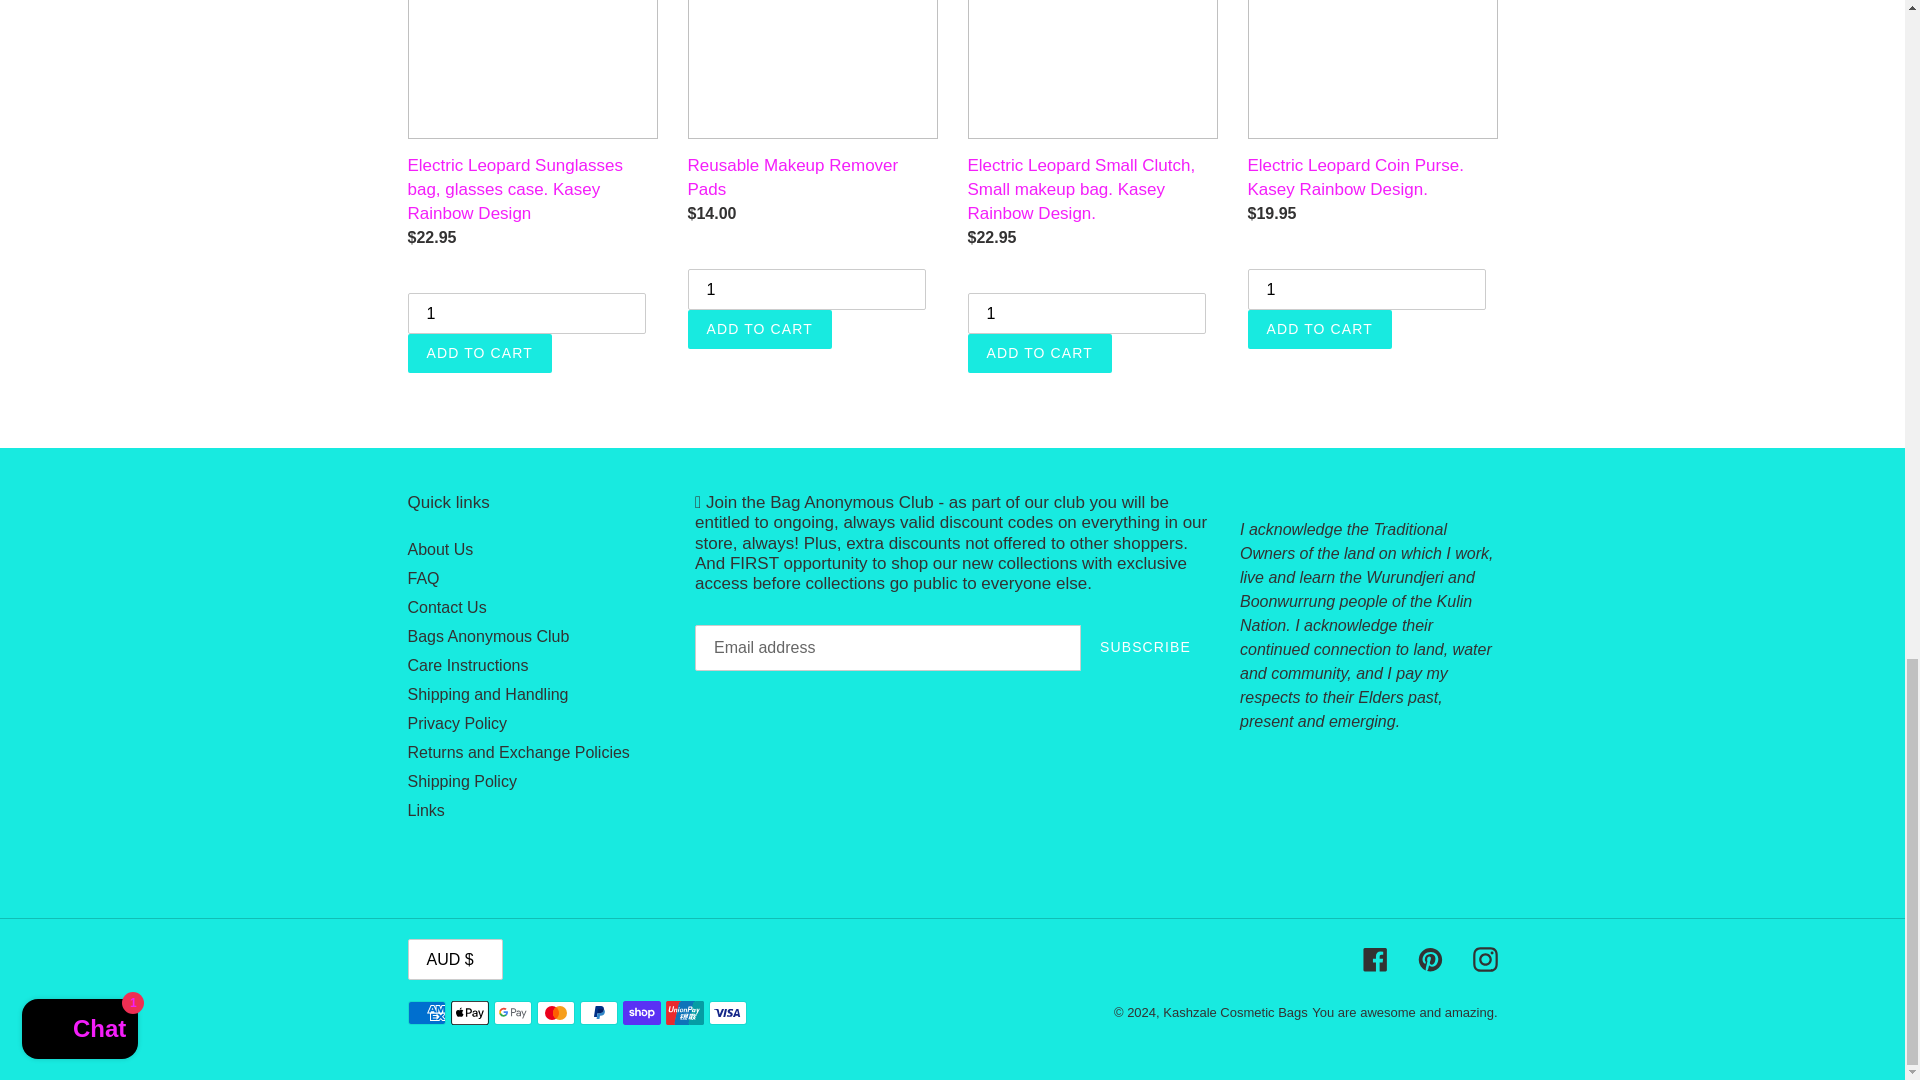  What do you see at coordinates (1367, 288) in the screenshot?
I see `1` at bounding box center [1367, 288].